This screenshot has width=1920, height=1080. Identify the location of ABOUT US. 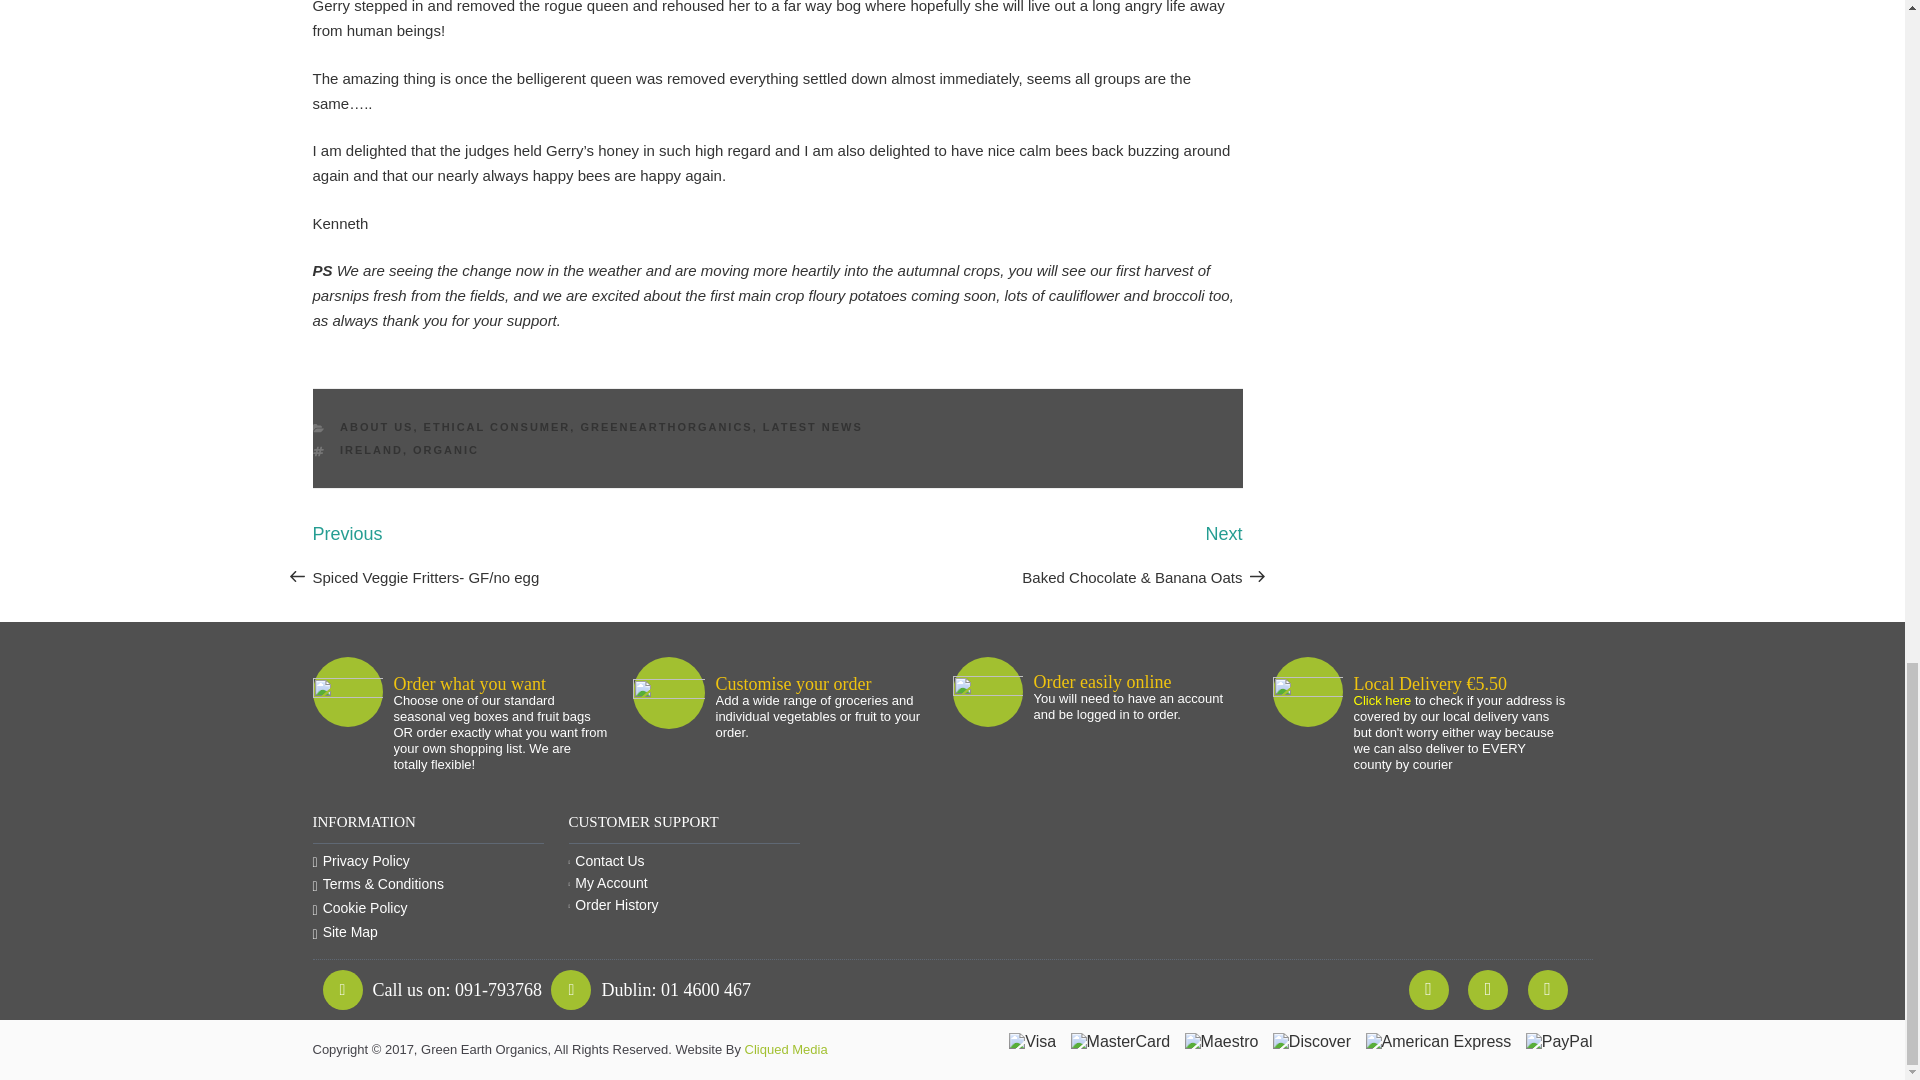
(376, 427).